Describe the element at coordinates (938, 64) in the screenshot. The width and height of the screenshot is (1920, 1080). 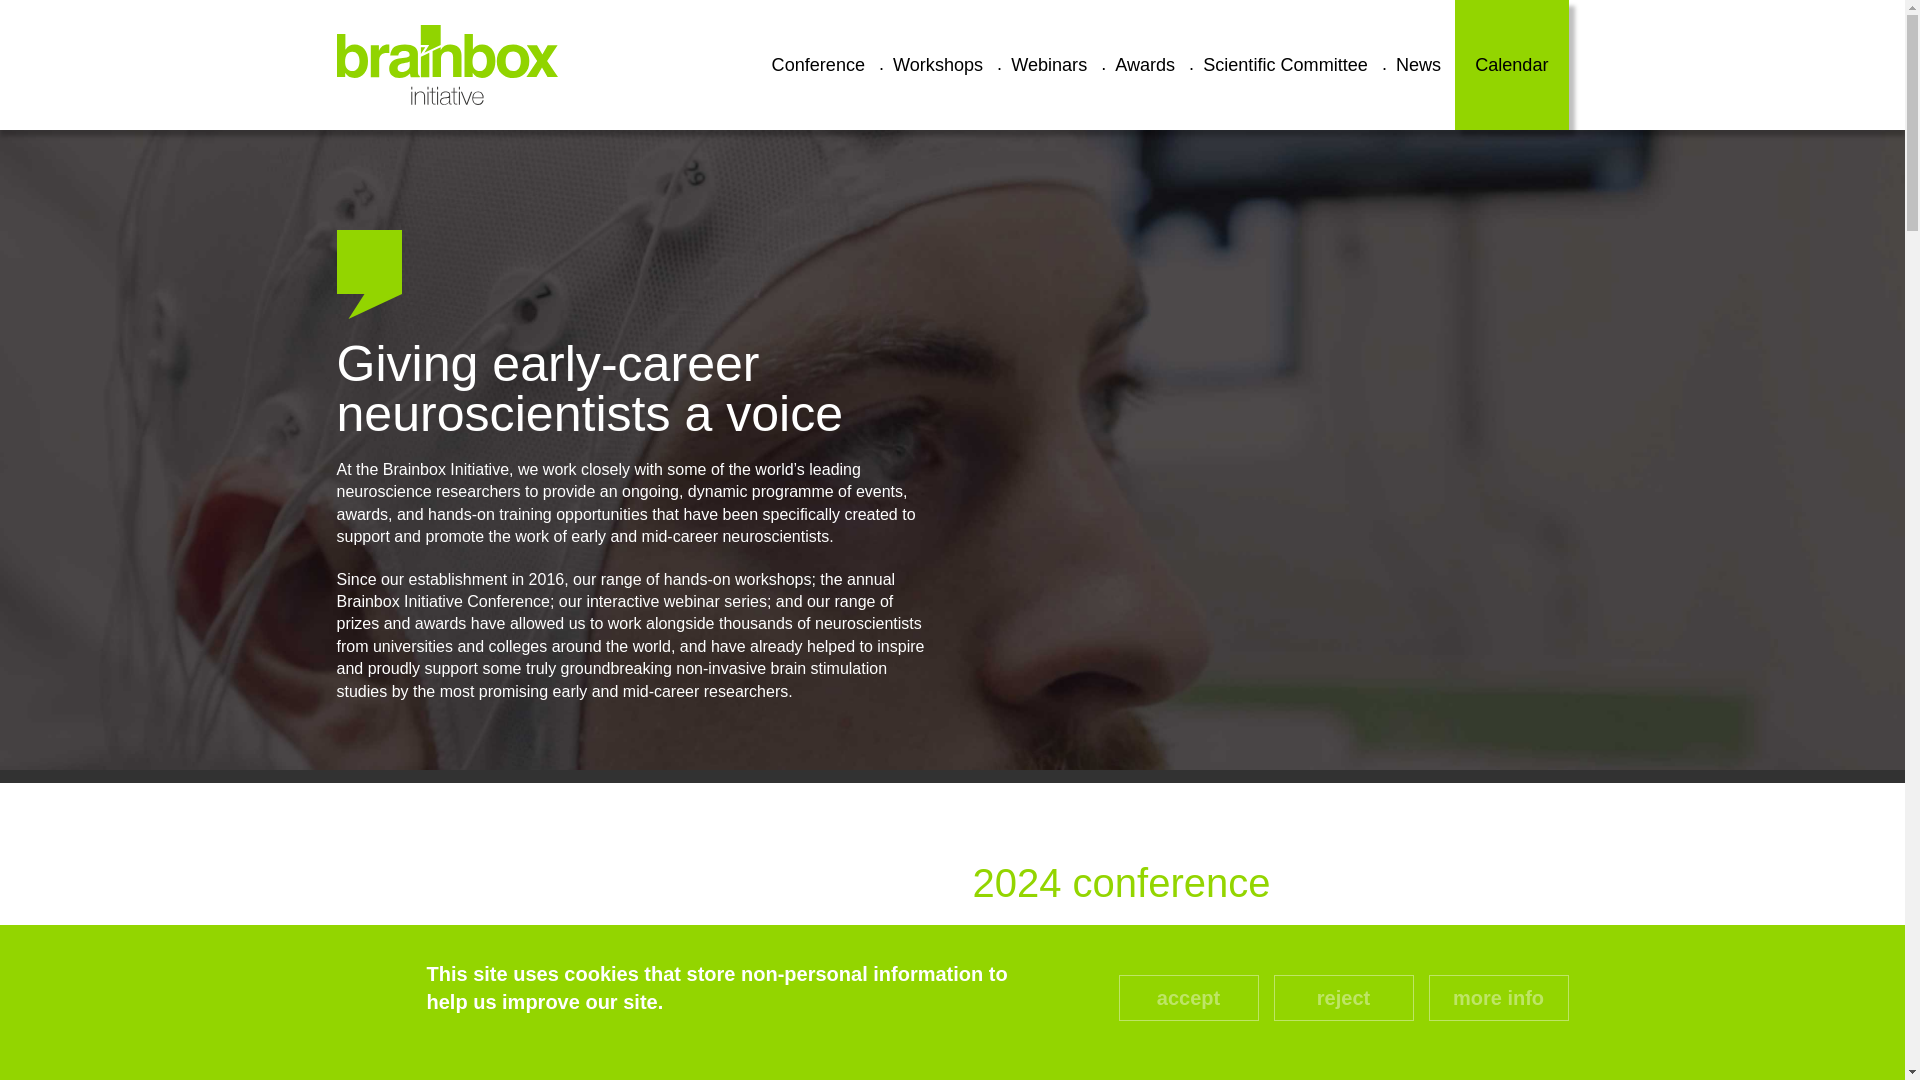
I see `Workshops` at that location.